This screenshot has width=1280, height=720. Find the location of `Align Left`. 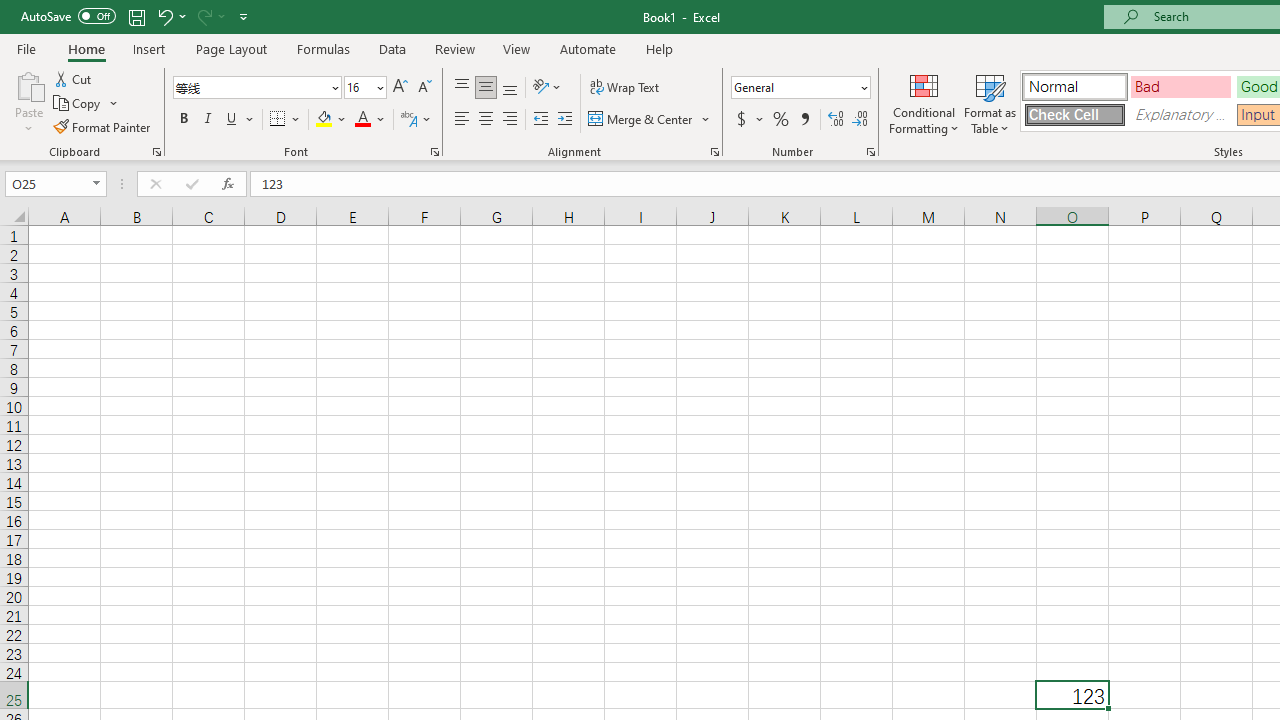

Align Left is located at coordinates (462, 120).